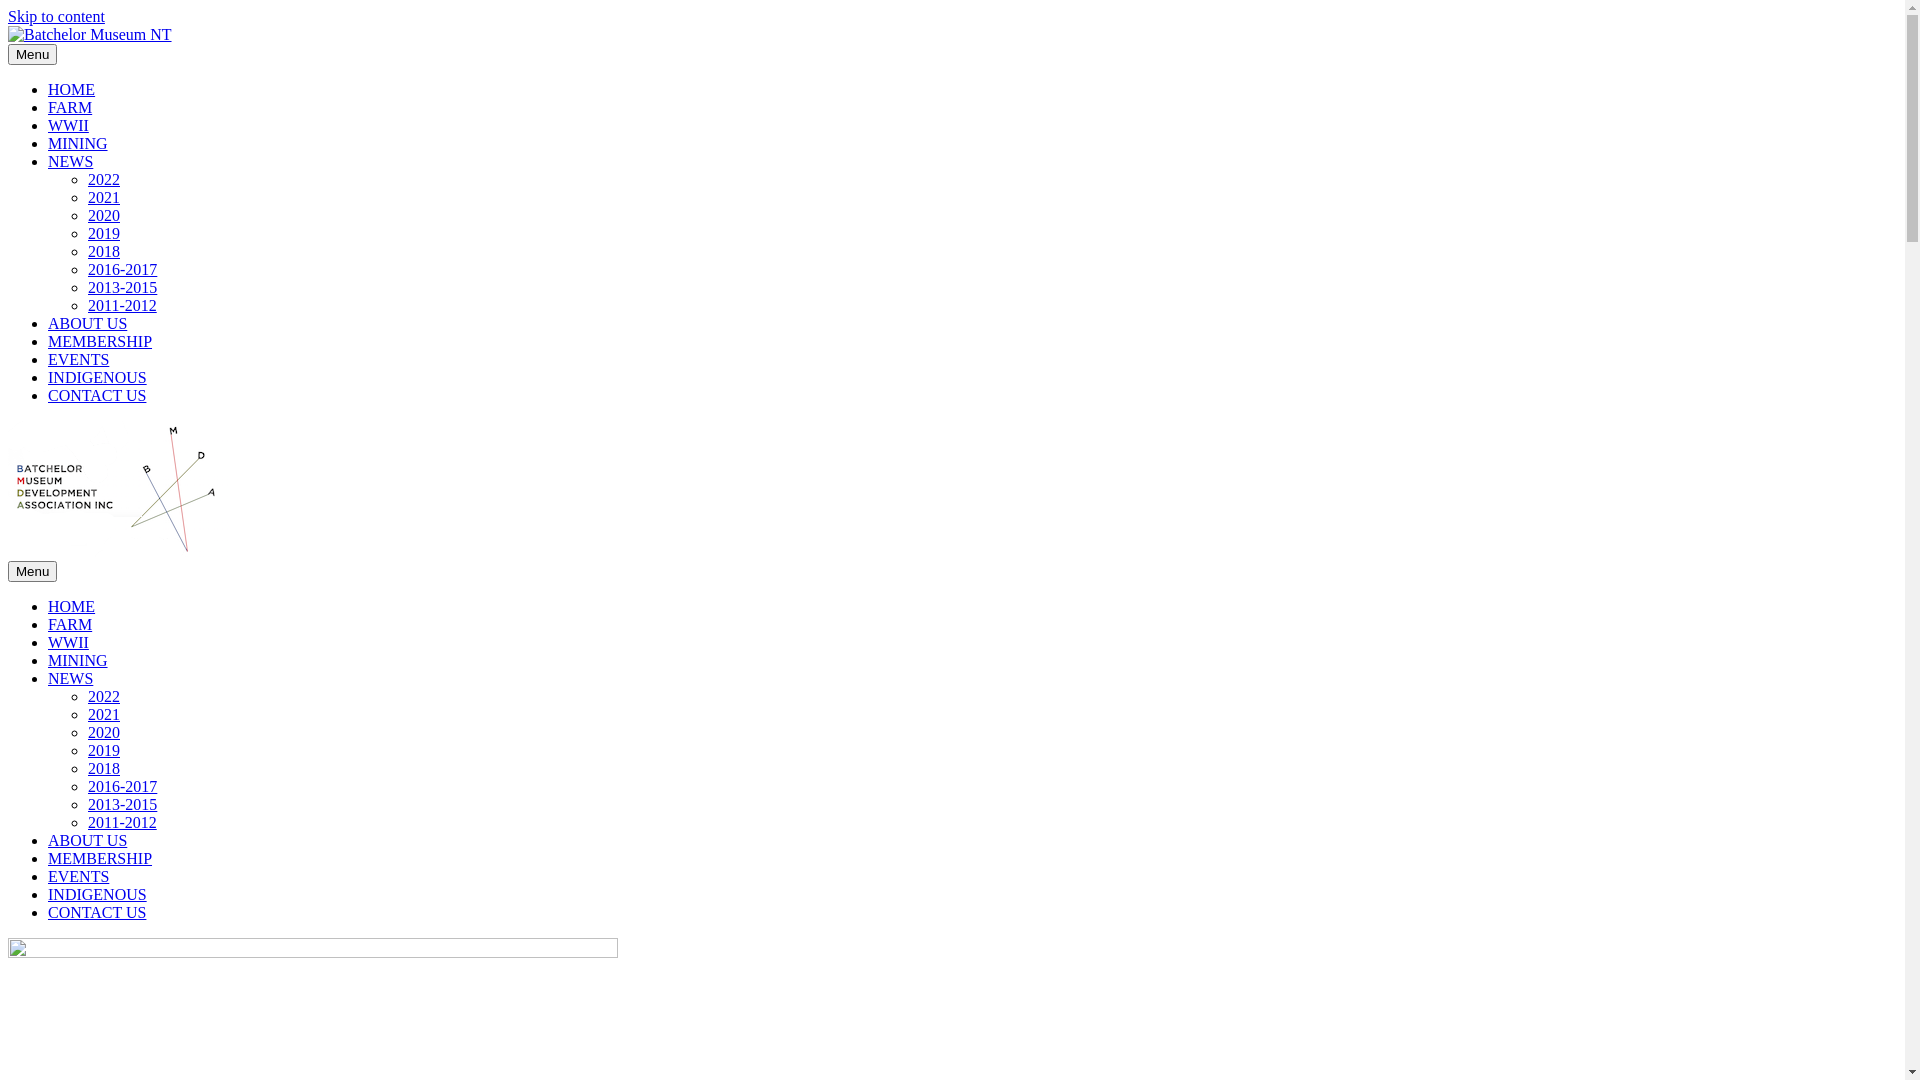 This screenshot has height=1080, width=1920. What do you see at coordinates (32, 54) in the screenshot?
I see `Menu` at bounding box center [32, 54].